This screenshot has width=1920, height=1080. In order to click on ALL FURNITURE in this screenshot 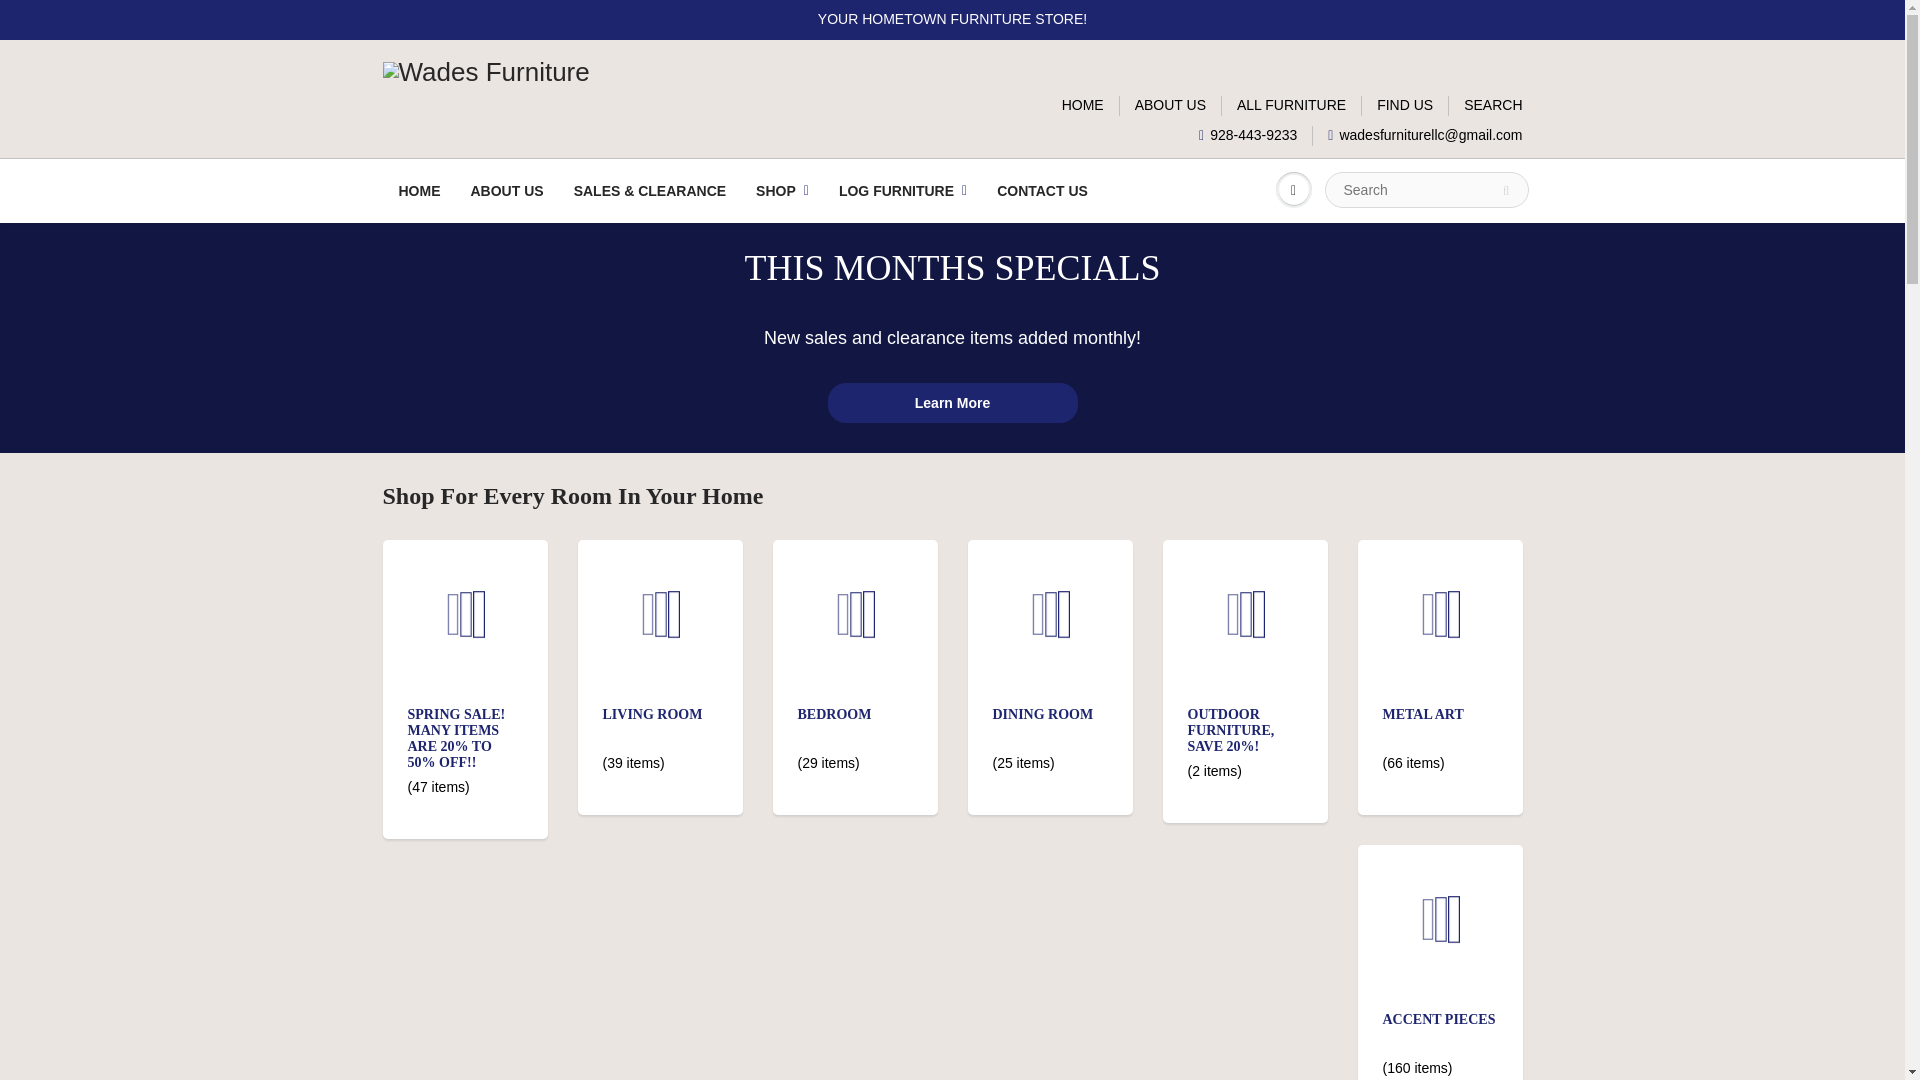, I will do `click(1290, 106)`.